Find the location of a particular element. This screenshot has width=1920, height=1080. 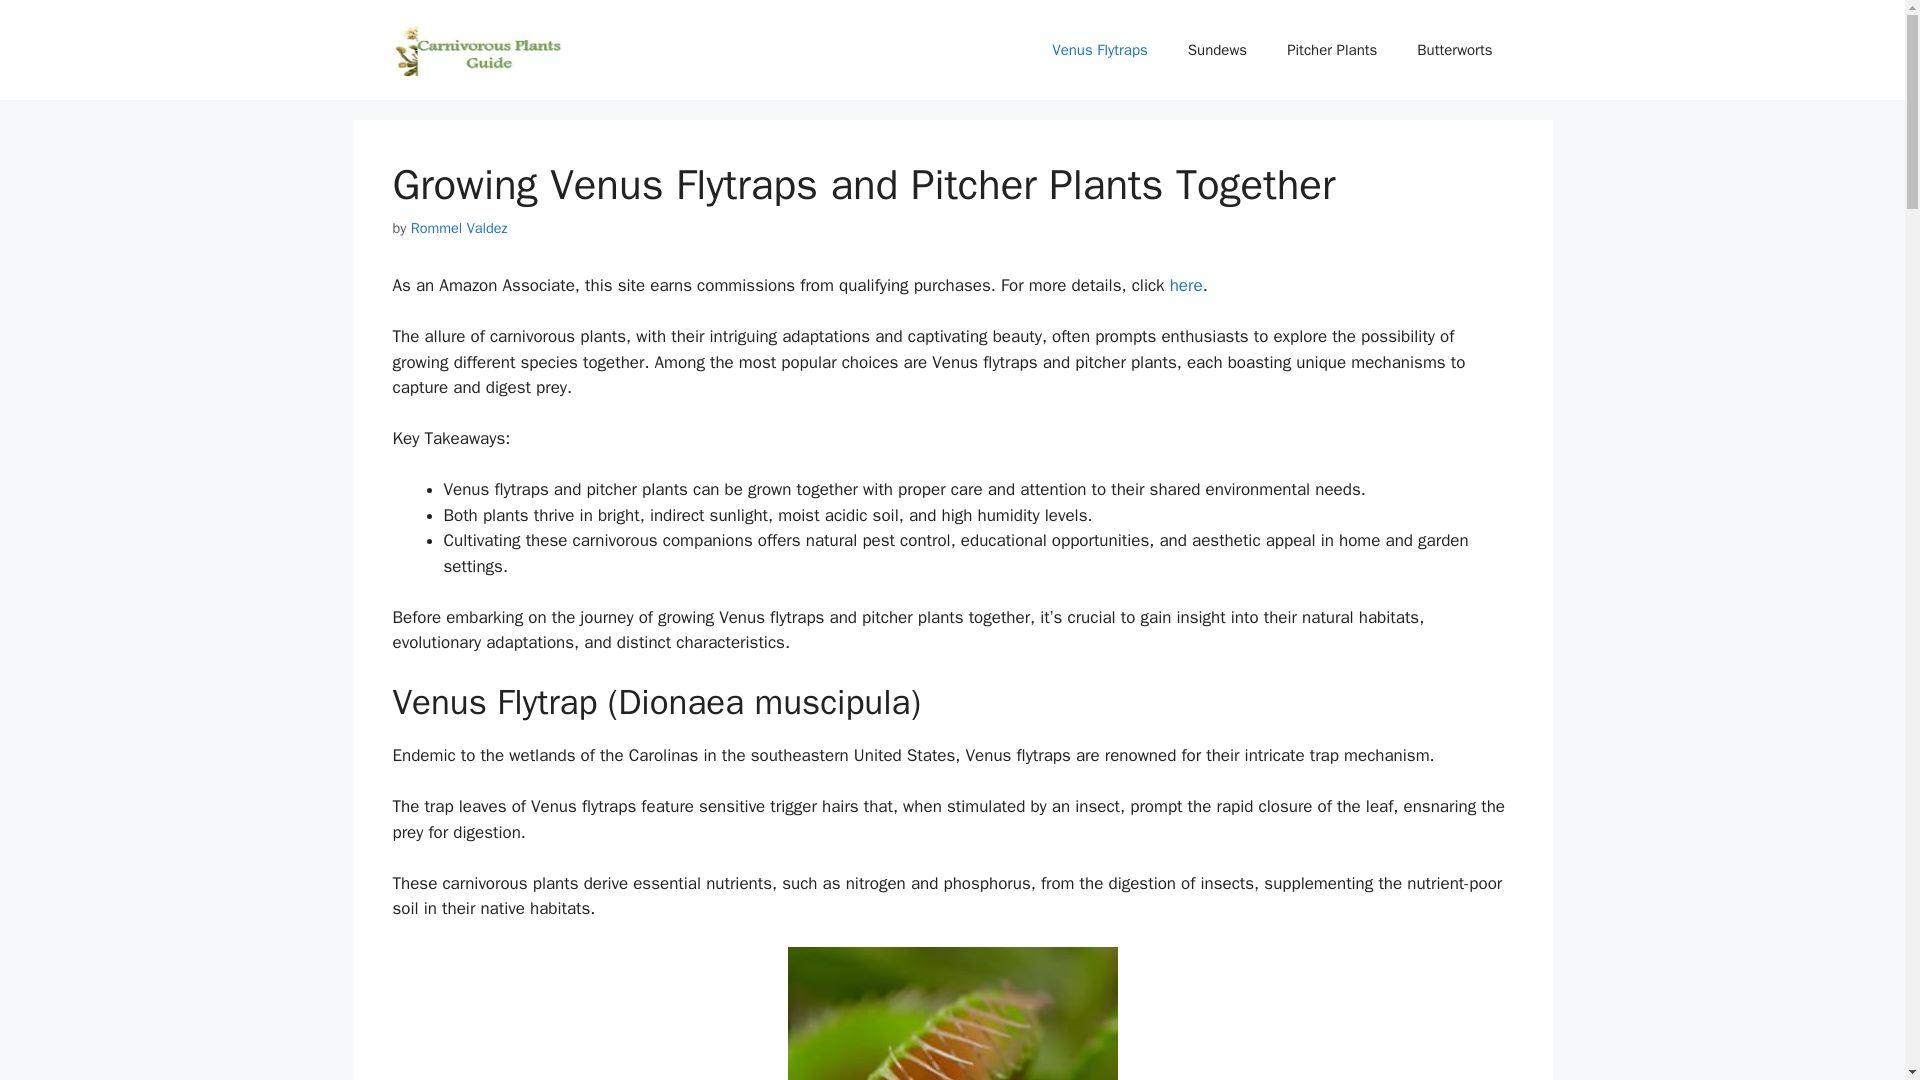

View all posts by Rommel Valdez is located at coordinates (459, 228).